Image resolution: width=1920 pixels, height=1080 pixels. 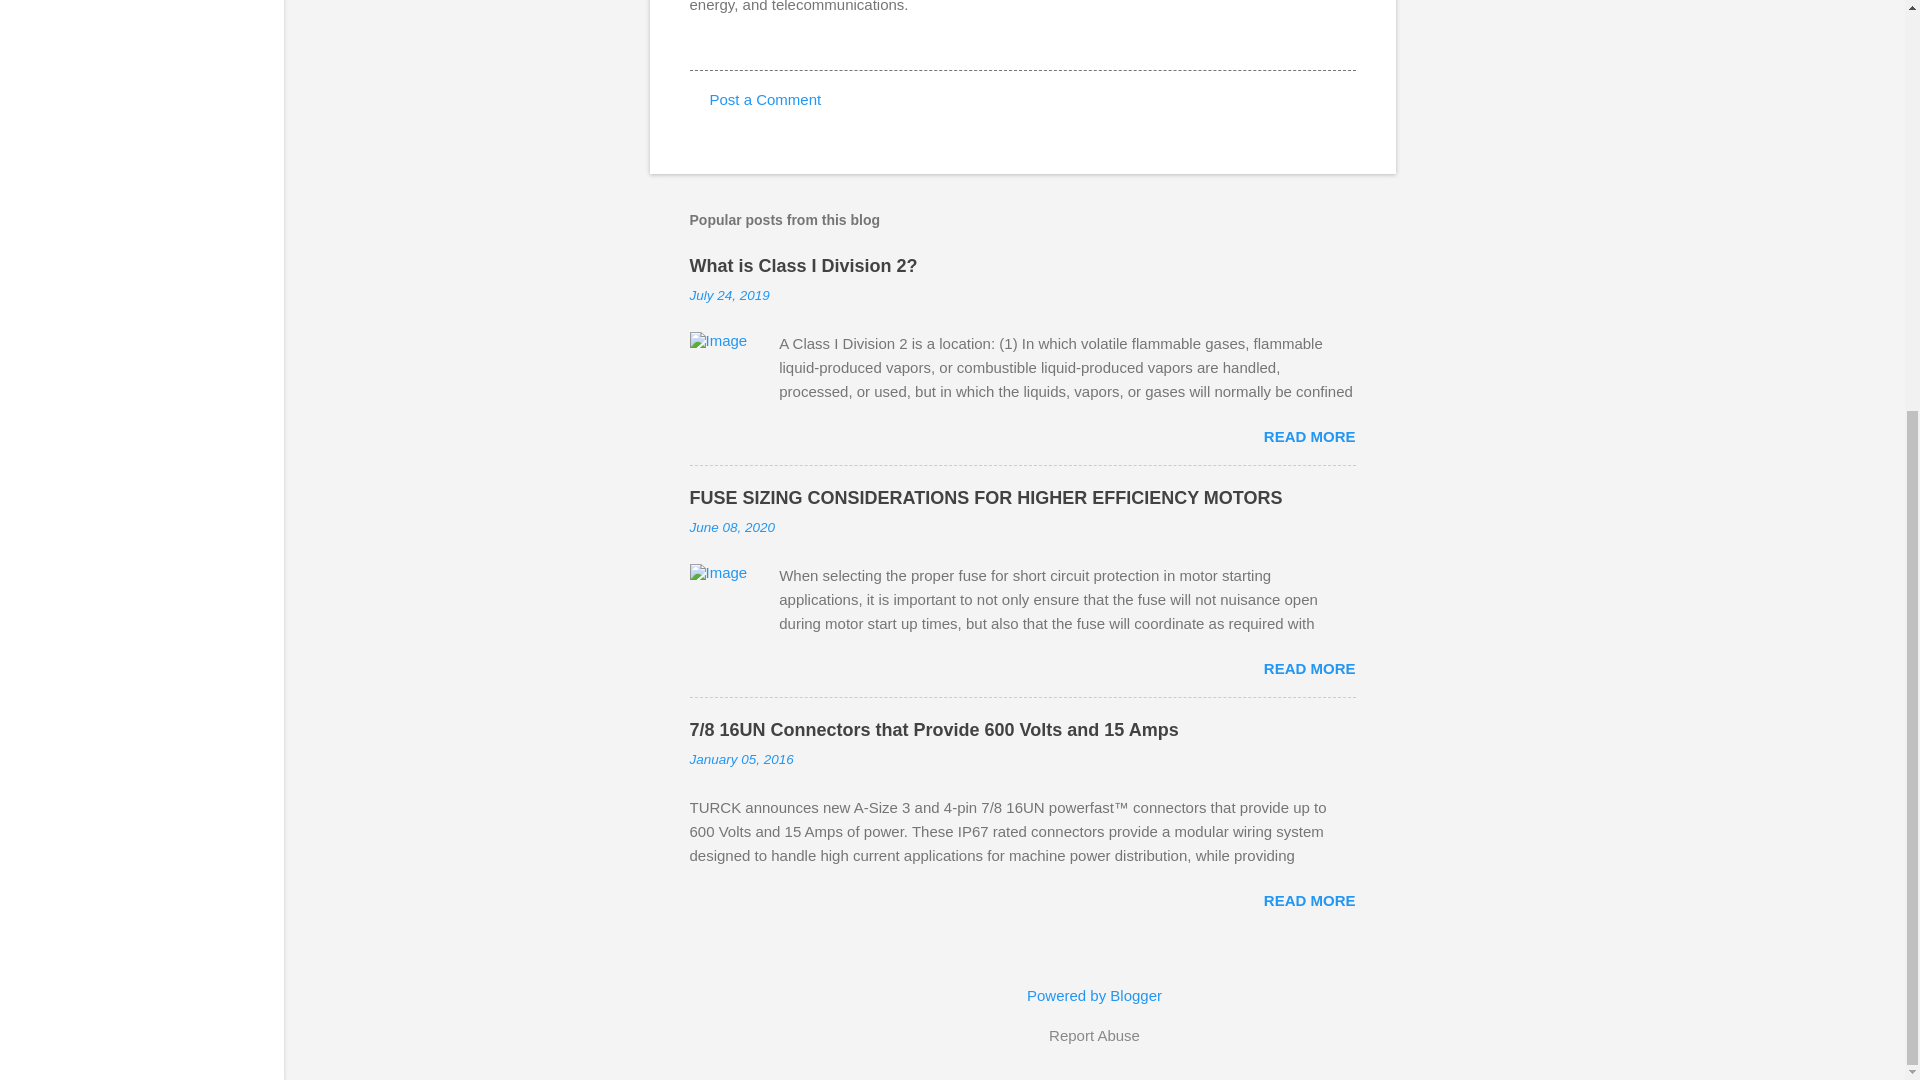 I want to click on FUSE SIZING CONSIDERATIONS FOR HIGHER EFFICIENCY MOTORS, so click(x=986, y=498).